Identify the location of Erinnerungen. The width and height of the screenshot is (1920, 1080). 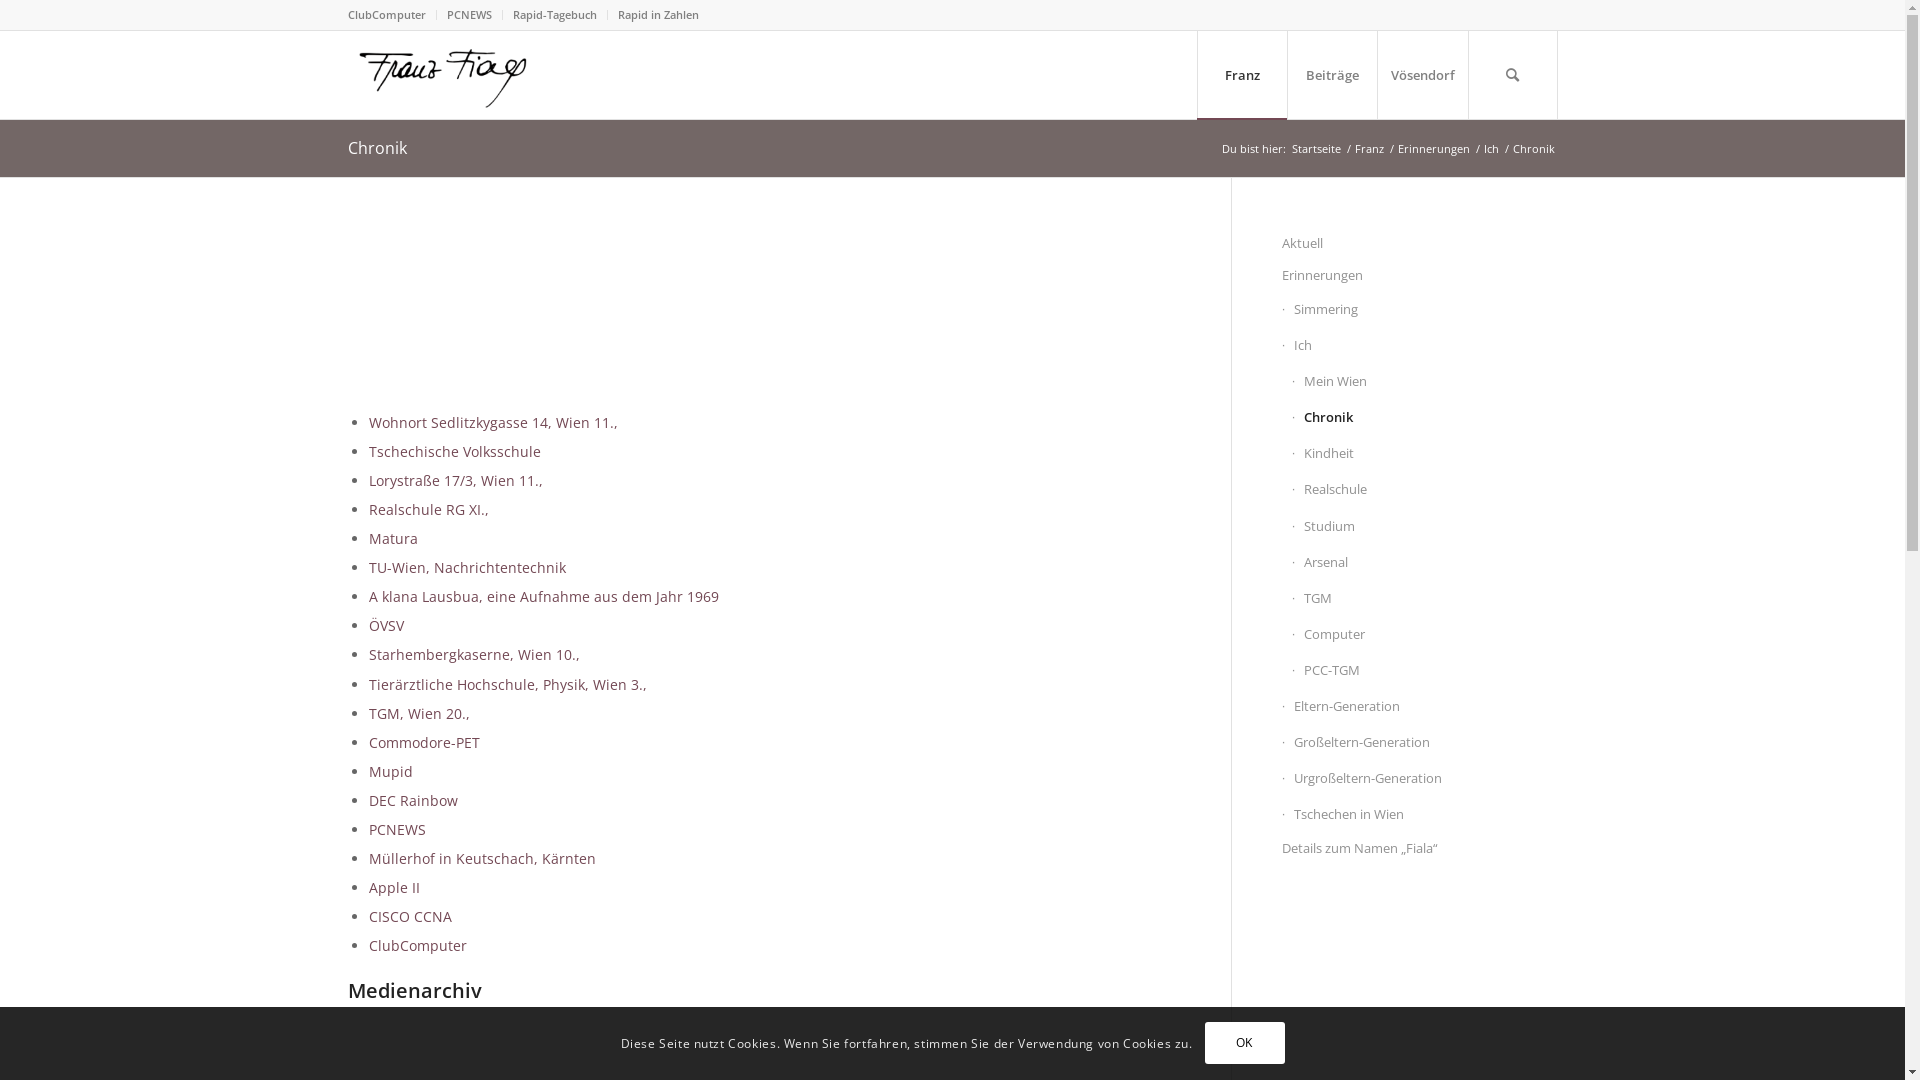
(1433, 148).